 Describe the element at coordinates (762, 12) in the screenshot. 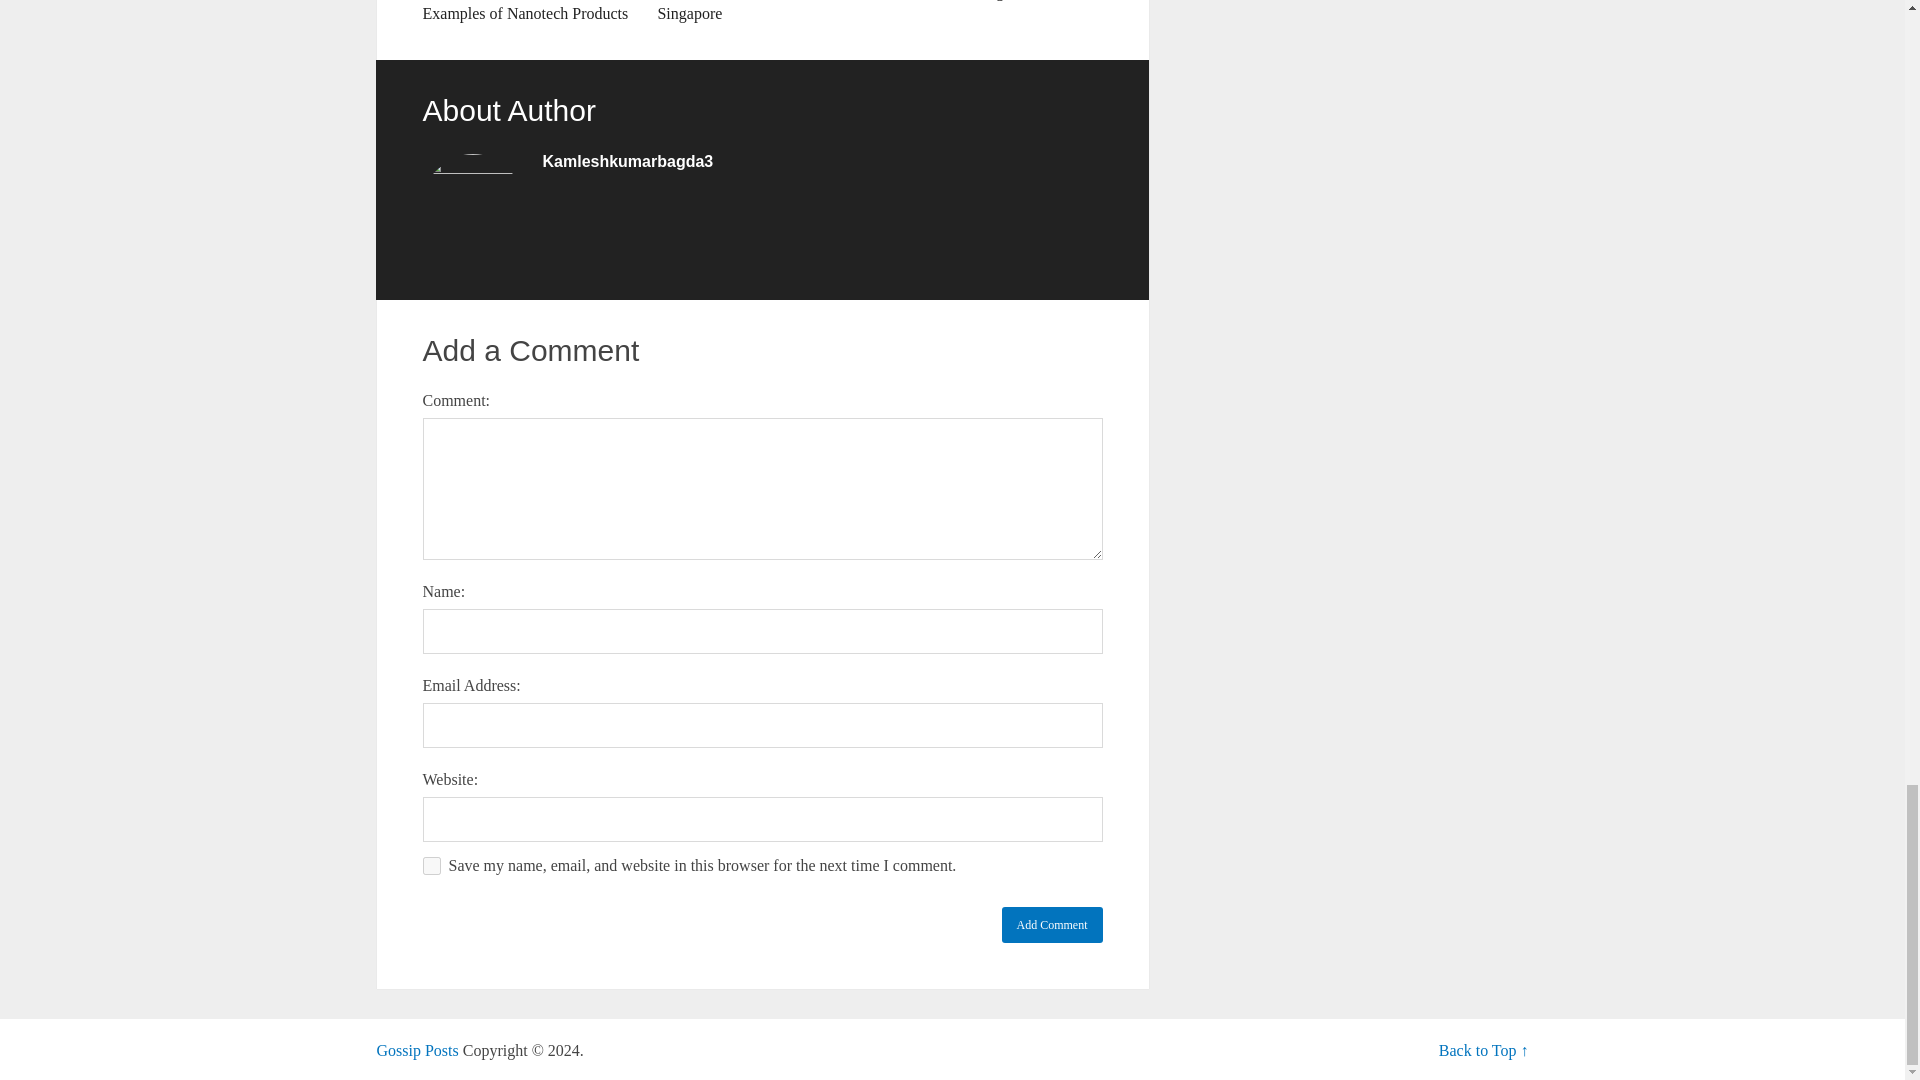

I see `Digital Advertising Agencies In Singapore` at that location.